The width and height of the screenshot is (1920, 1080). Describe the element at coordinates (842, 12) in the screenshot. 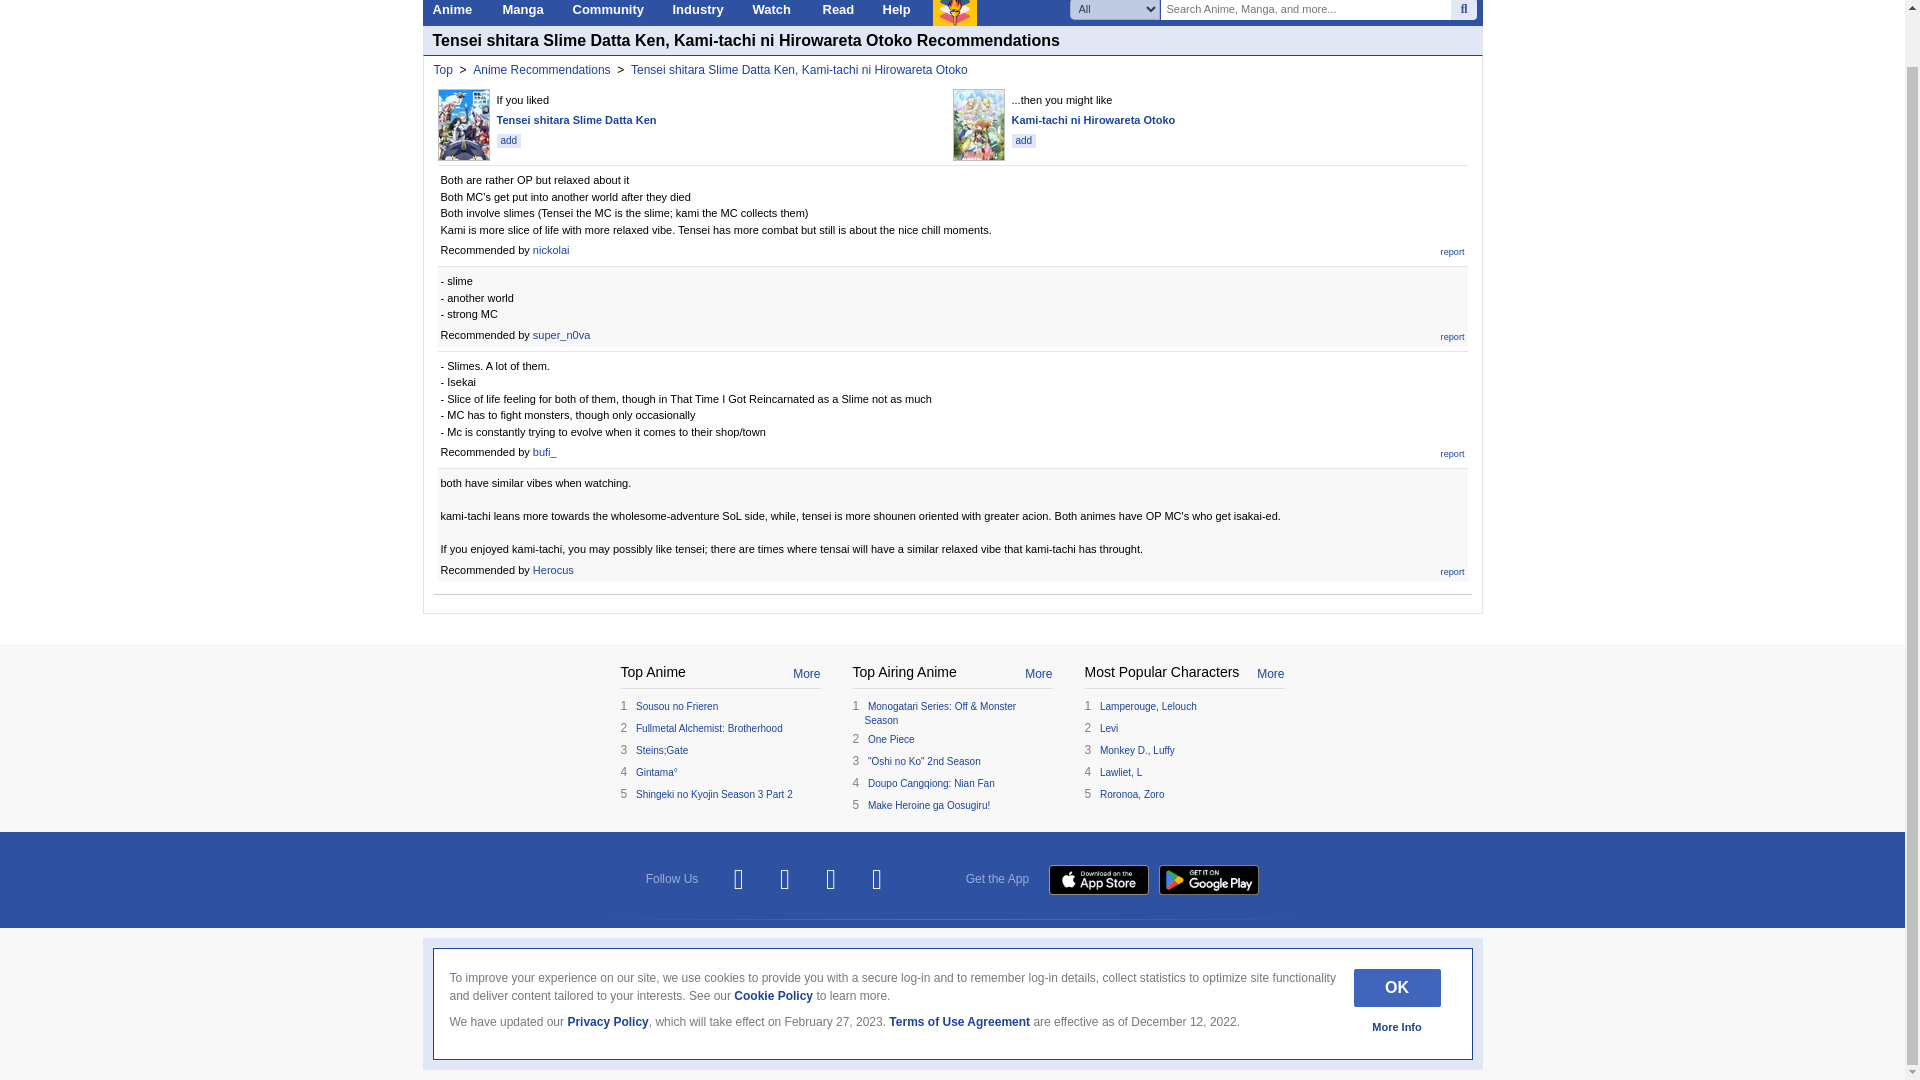

I see `Read` at that location.